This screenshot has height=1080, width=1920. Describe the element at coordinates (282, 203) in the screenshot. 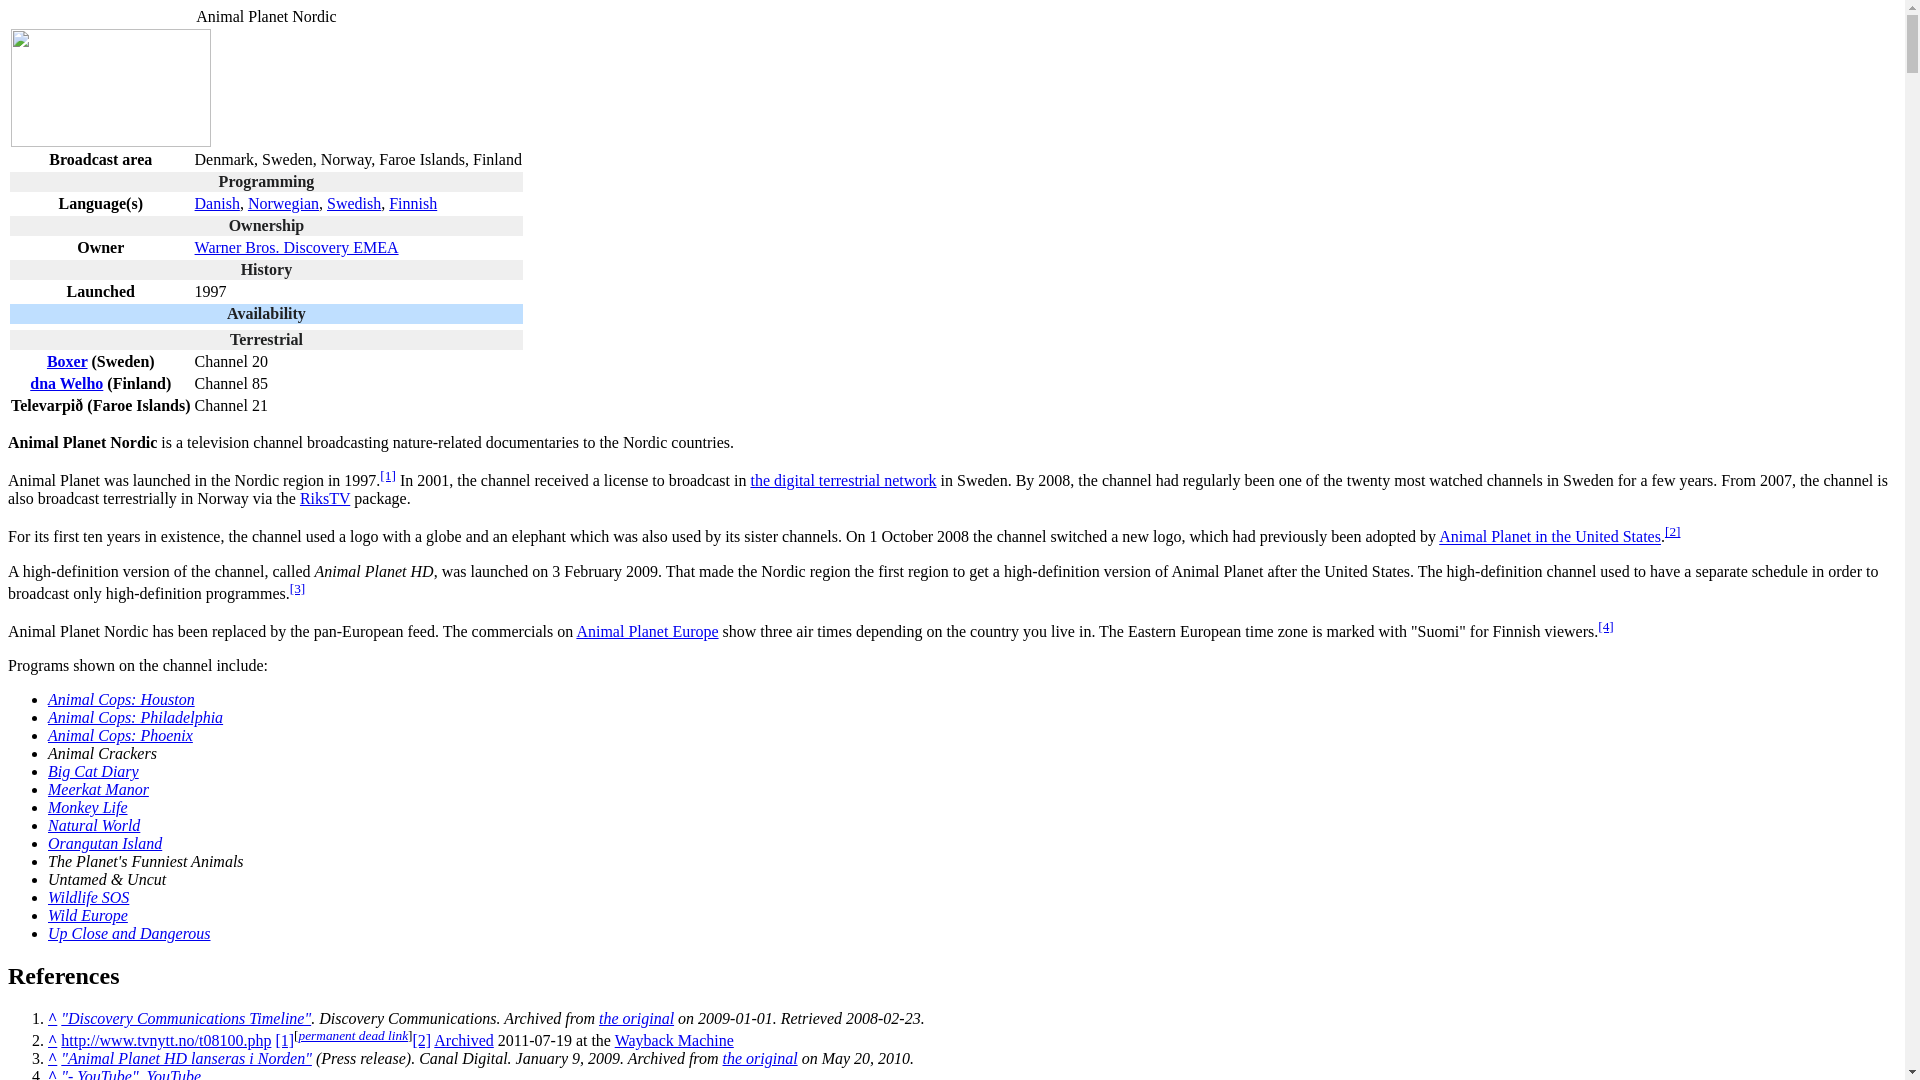

I see `Norwegian` at that location.